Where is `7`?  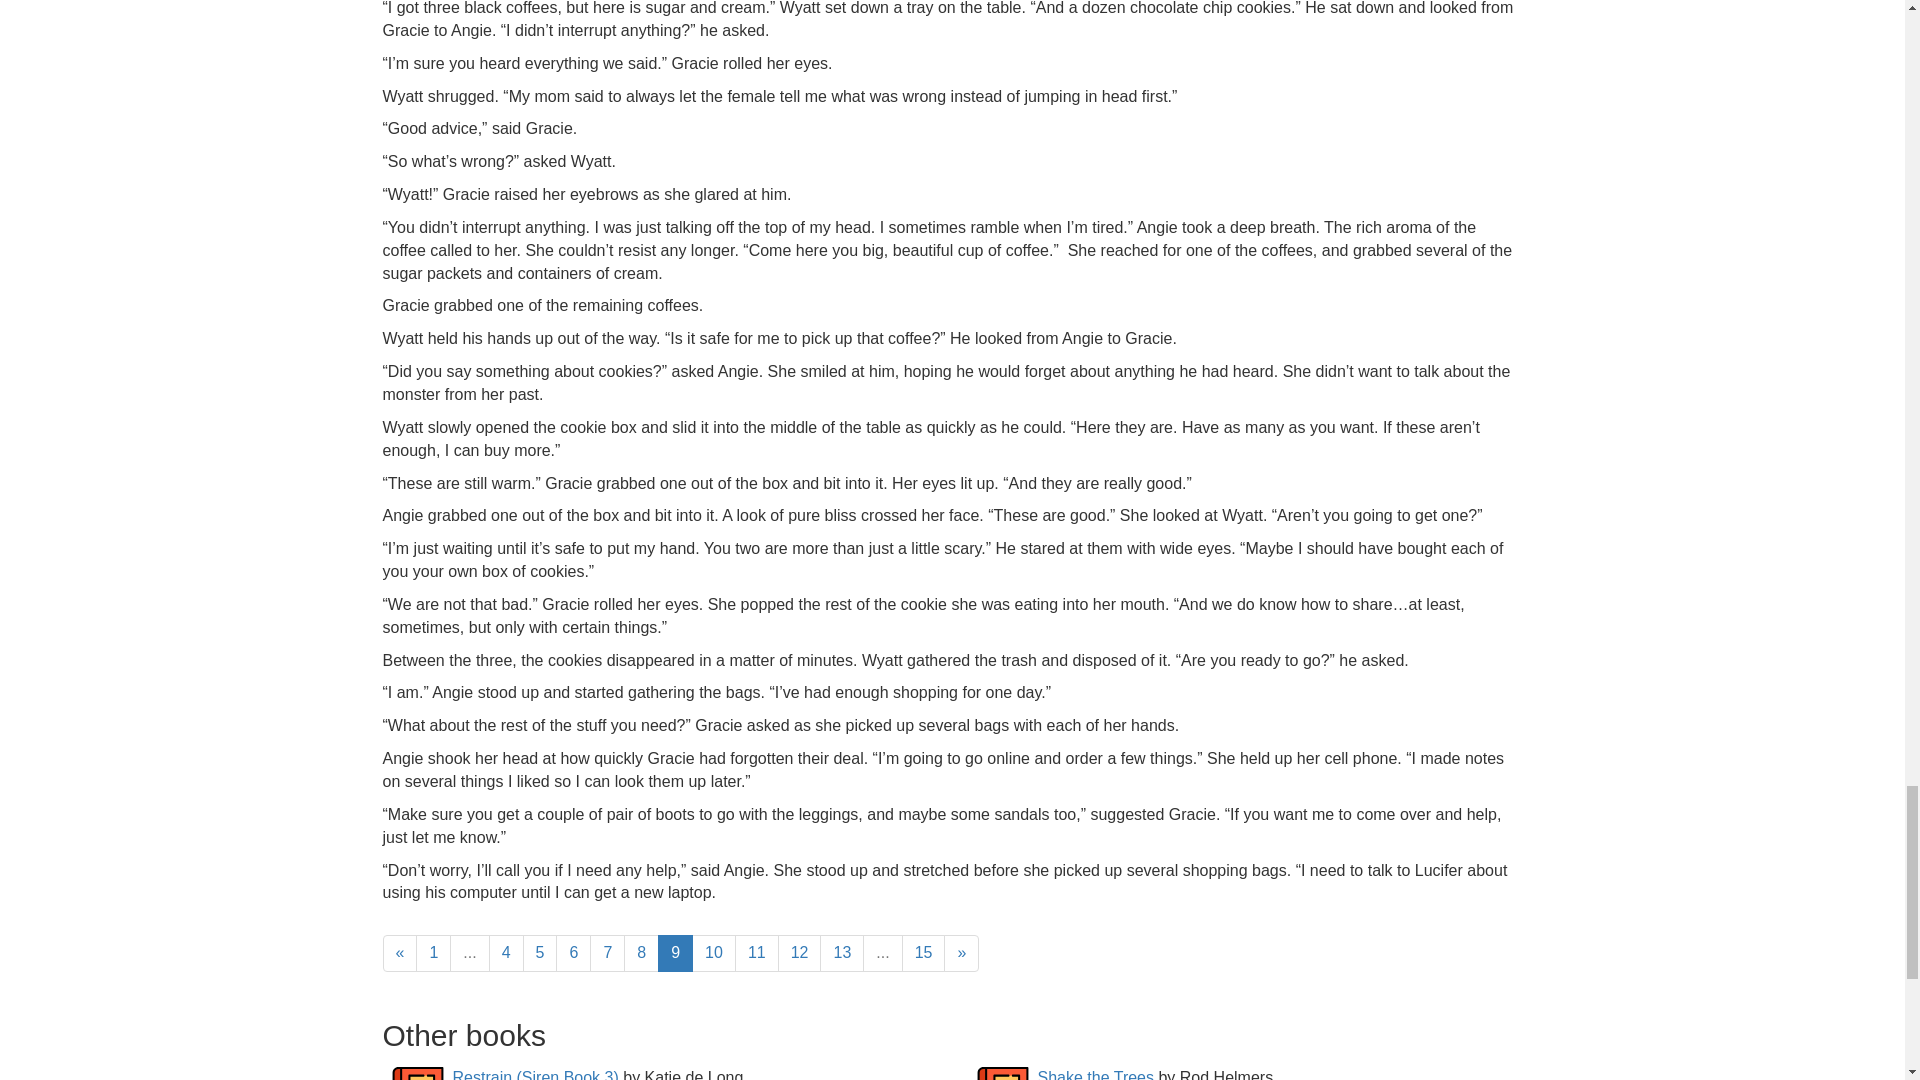 7 is located at coordinates (607, 954).